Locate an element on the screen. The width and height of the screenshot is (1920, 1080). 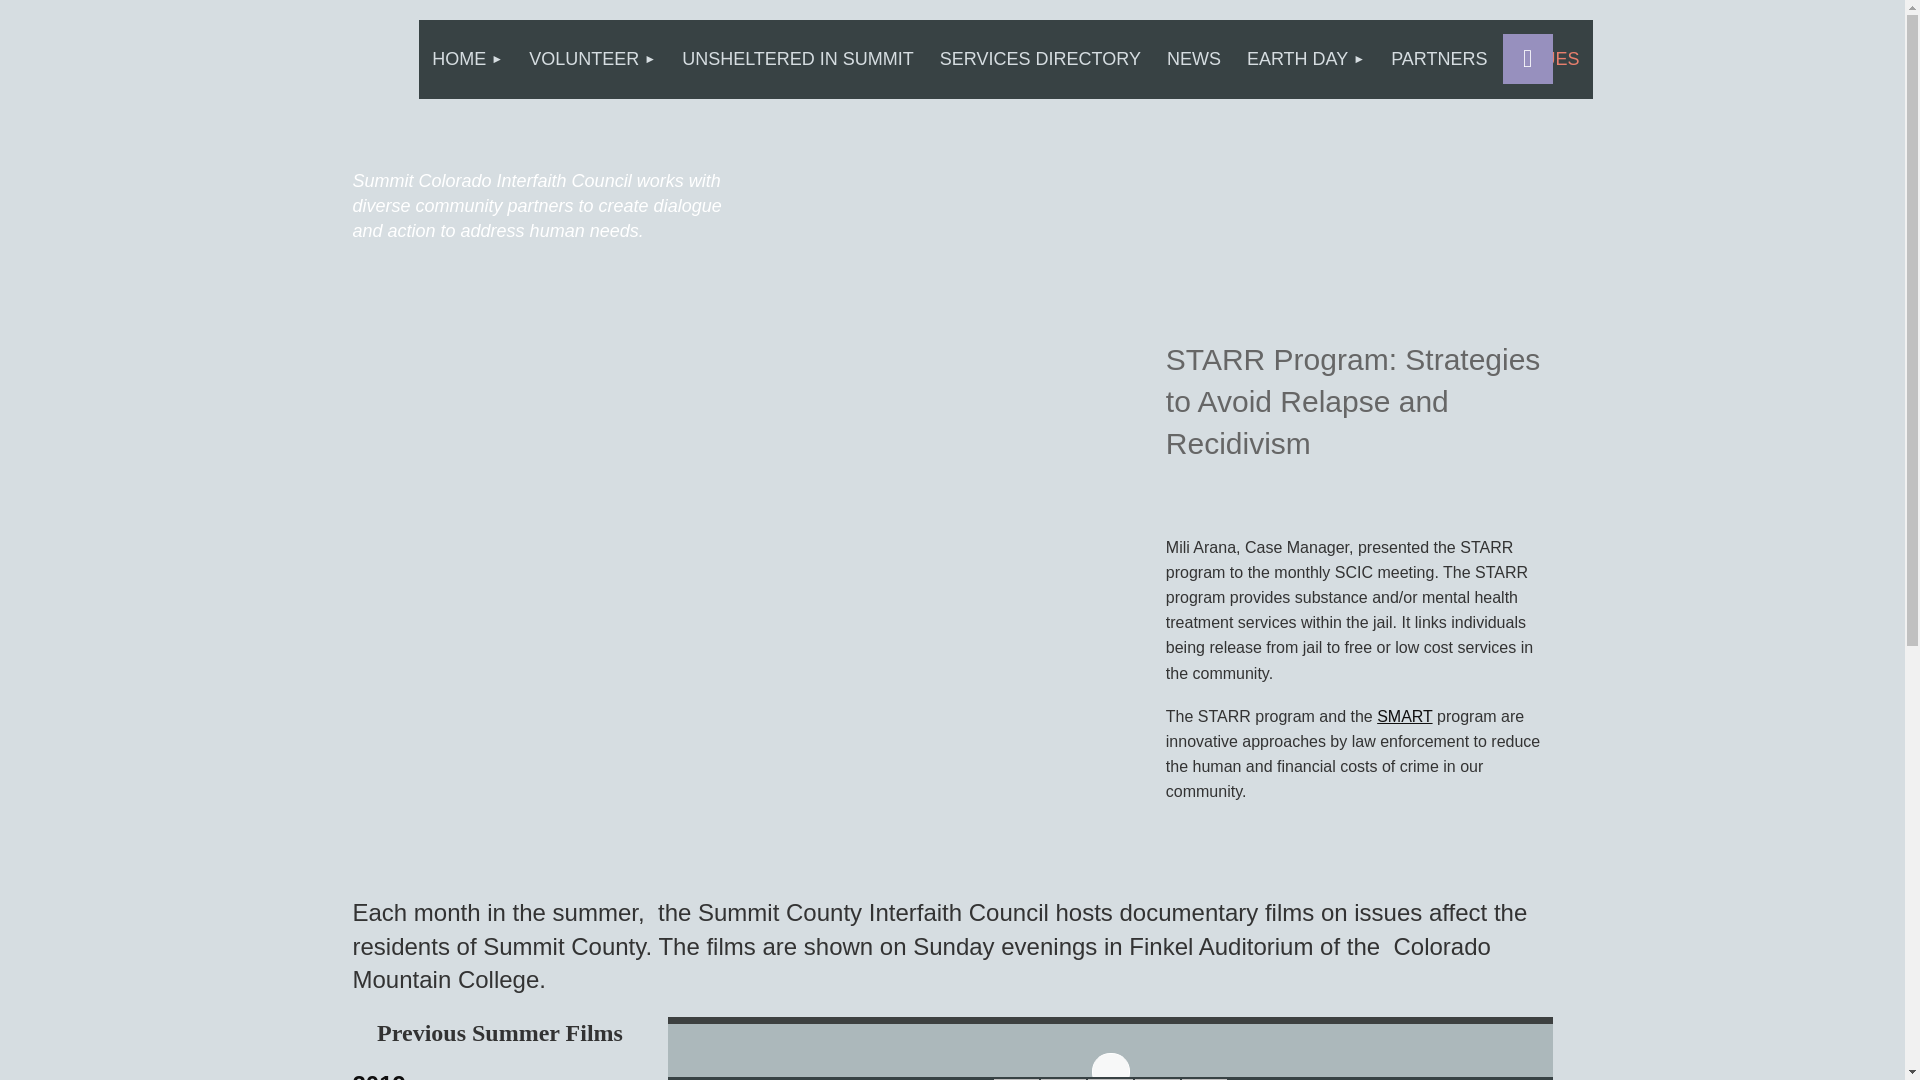
PARTNERS is located at coordinates (1438, 60).